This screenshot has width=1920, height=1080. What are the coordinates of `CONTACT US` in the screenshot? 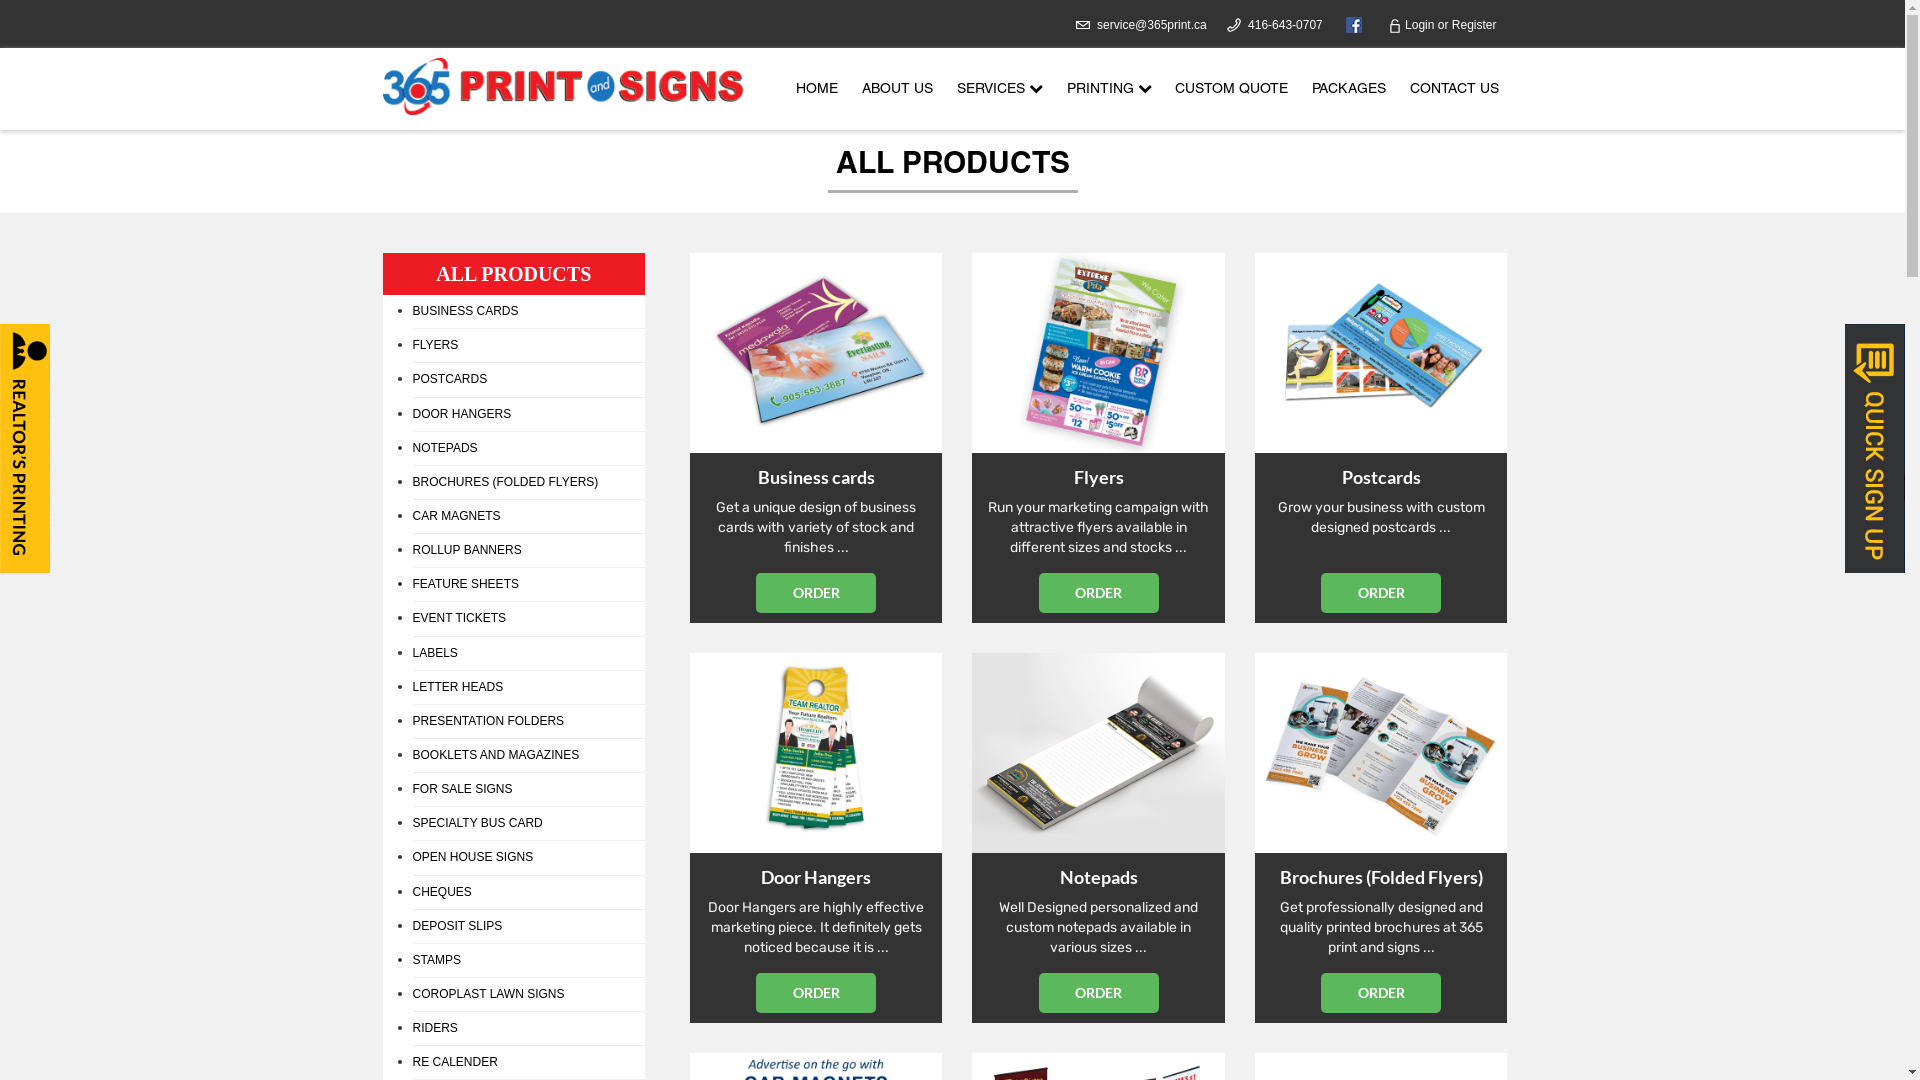 It's located at (1454, 90).